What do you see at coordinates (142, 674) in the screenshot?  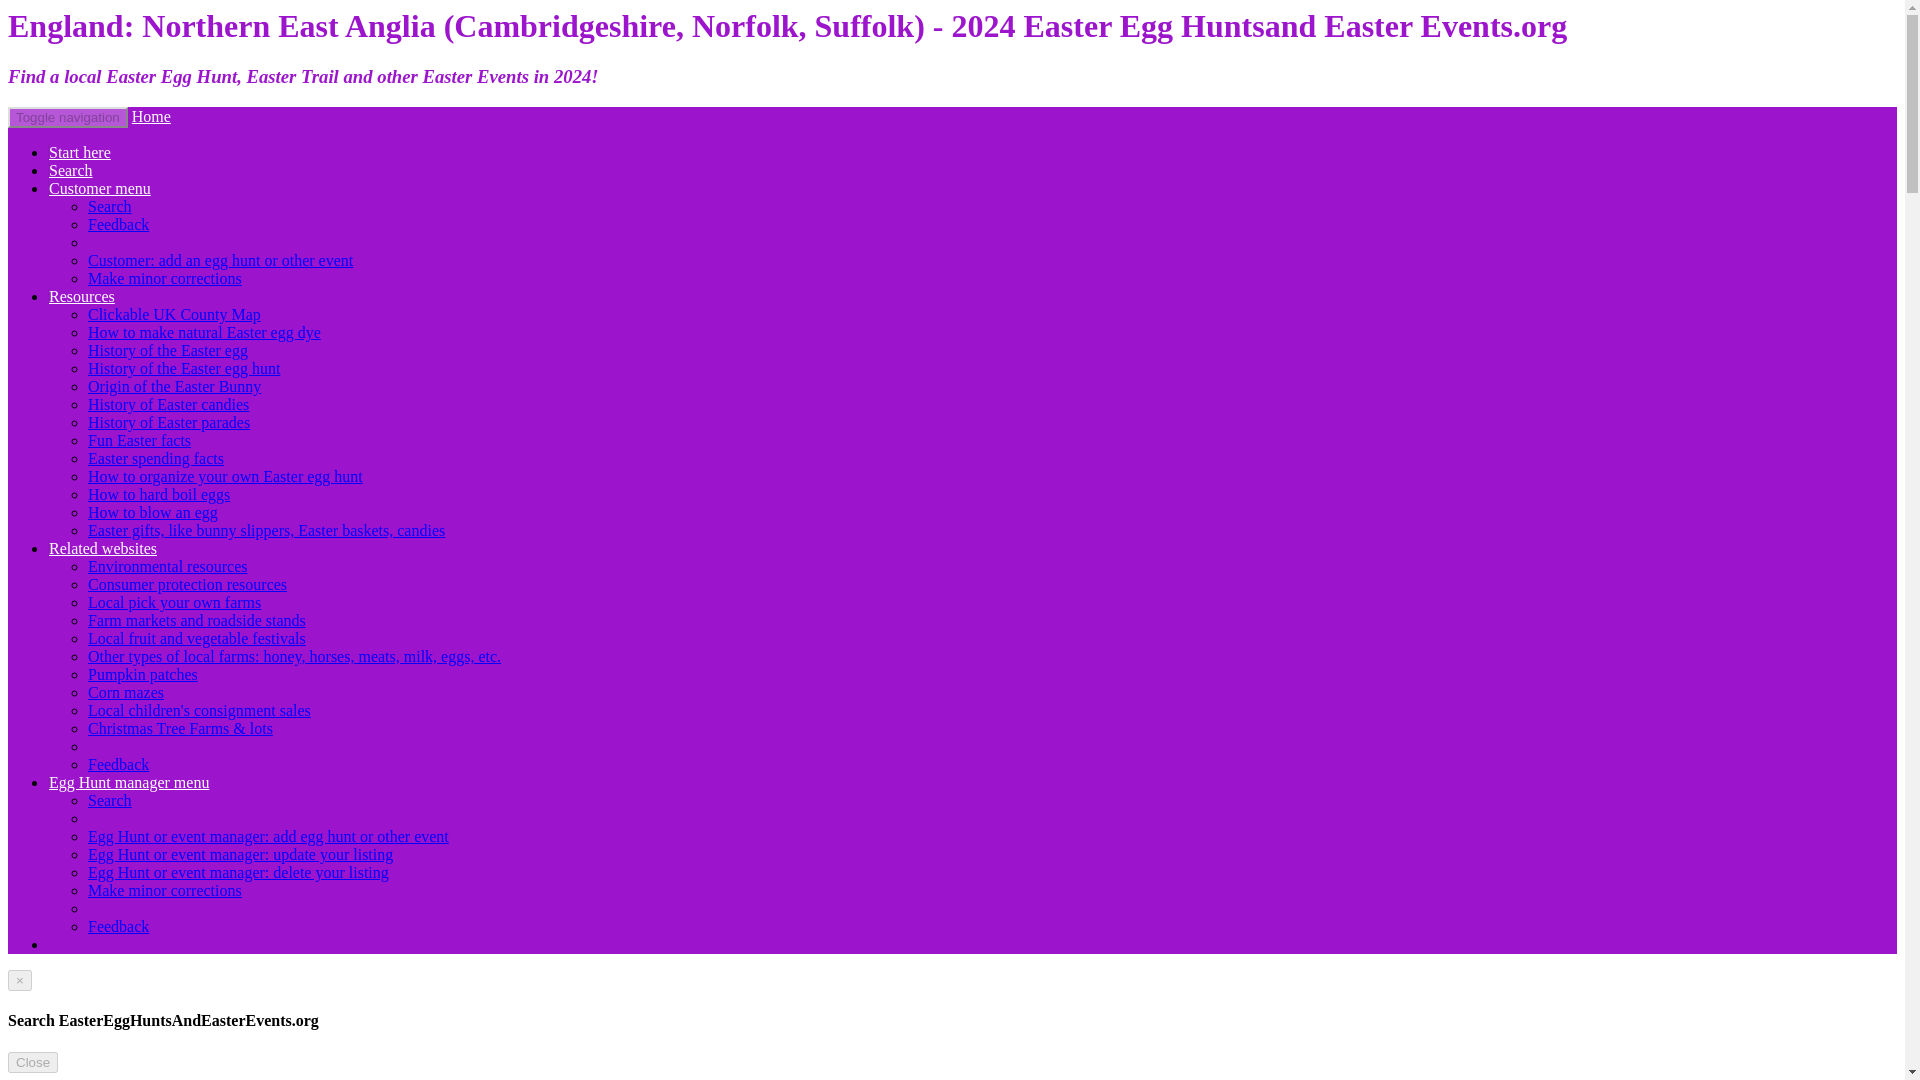 I see `Pumpkin patches` at bounding box center [142, 674].